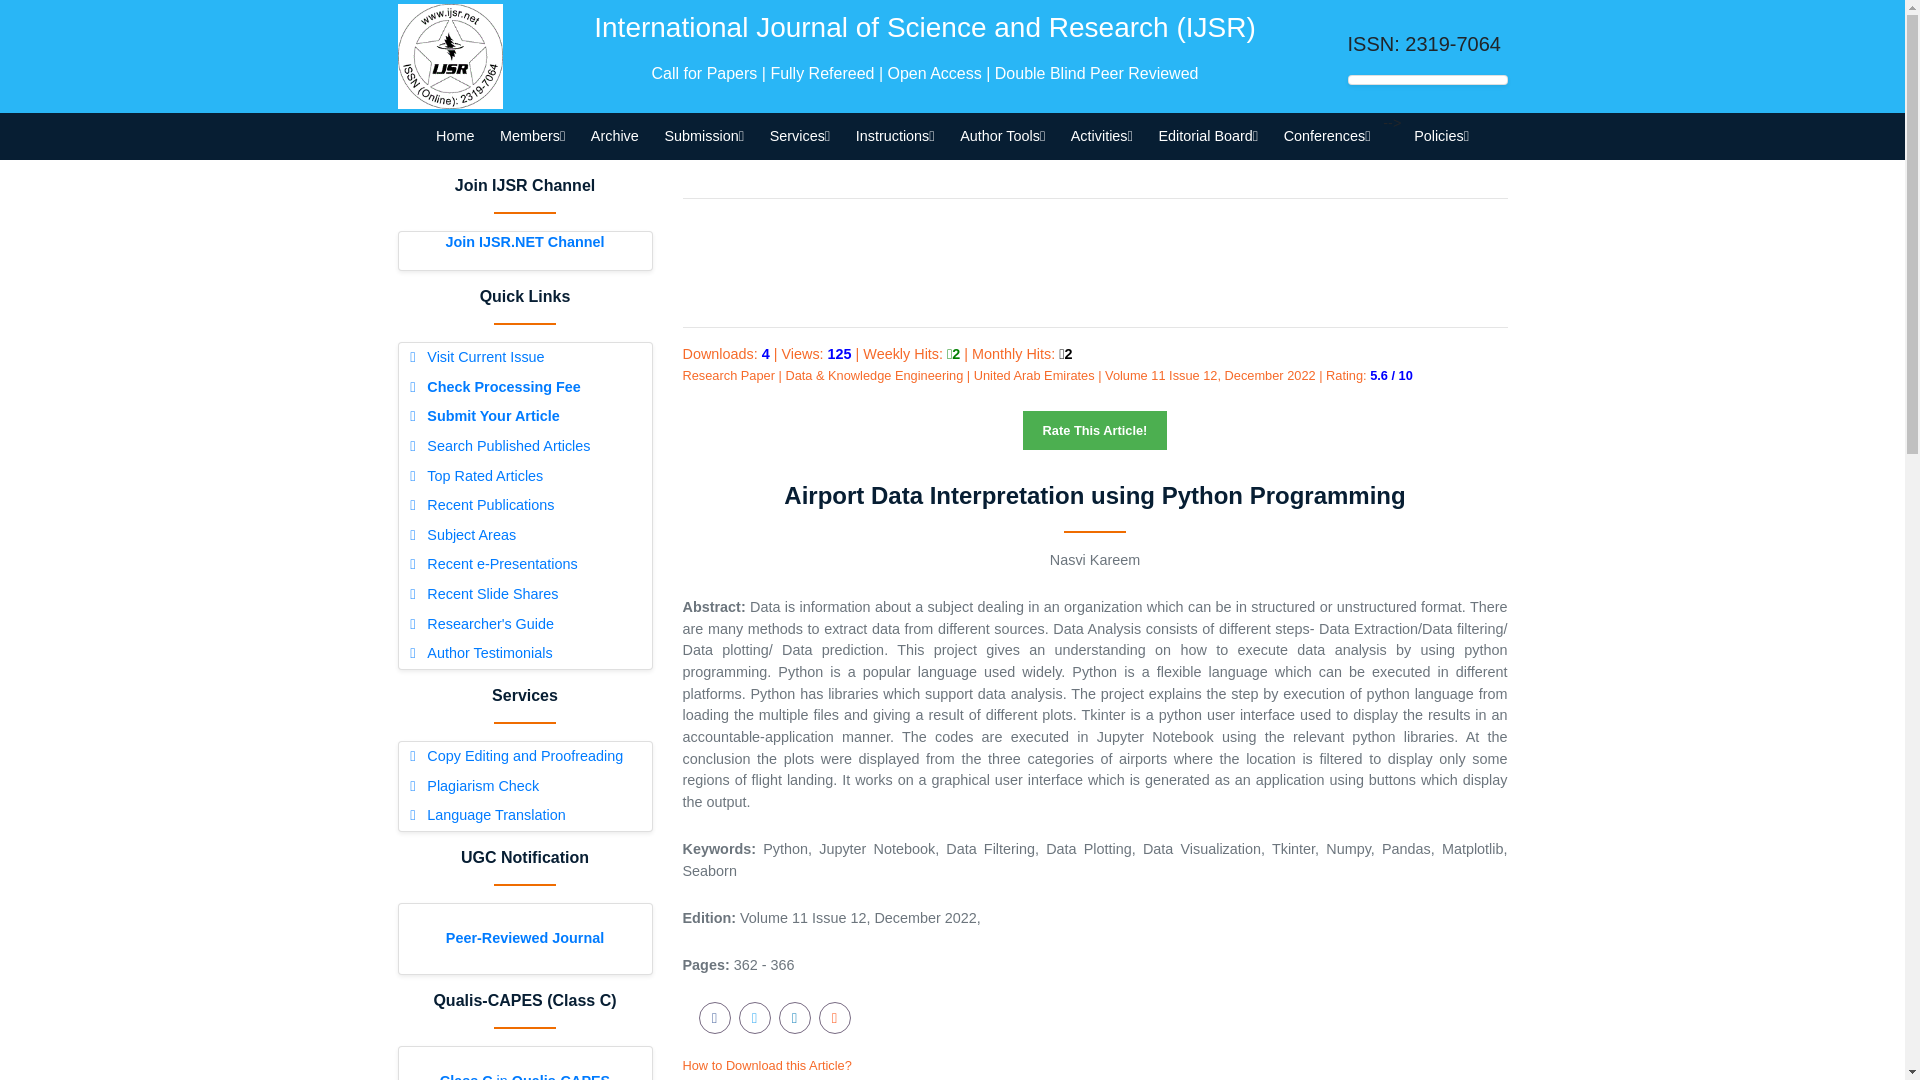  Describe the element at coordinates (614, 136) in the screenshot. I see `Archive` at that location.